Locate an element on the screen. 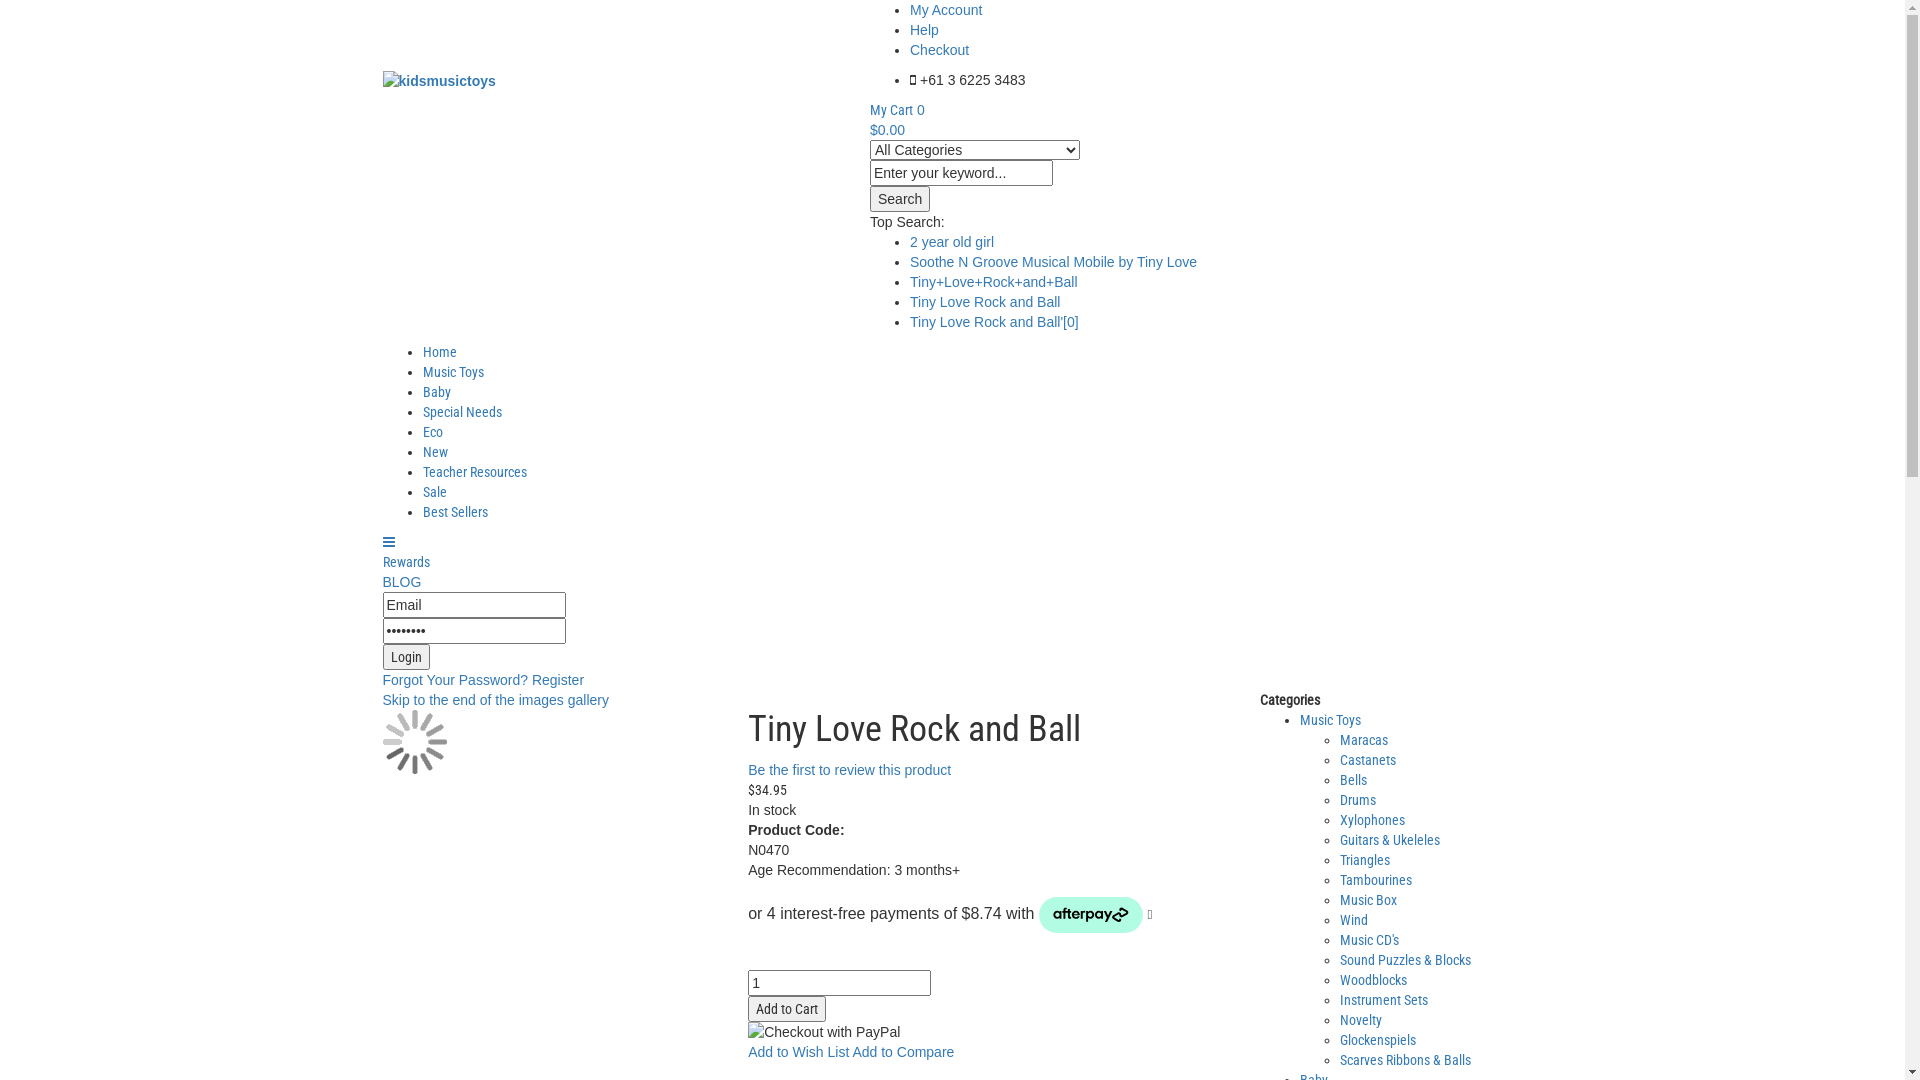 This screenshot has width=1920, height=1080. Wind is located at coordinates (1354, 920).